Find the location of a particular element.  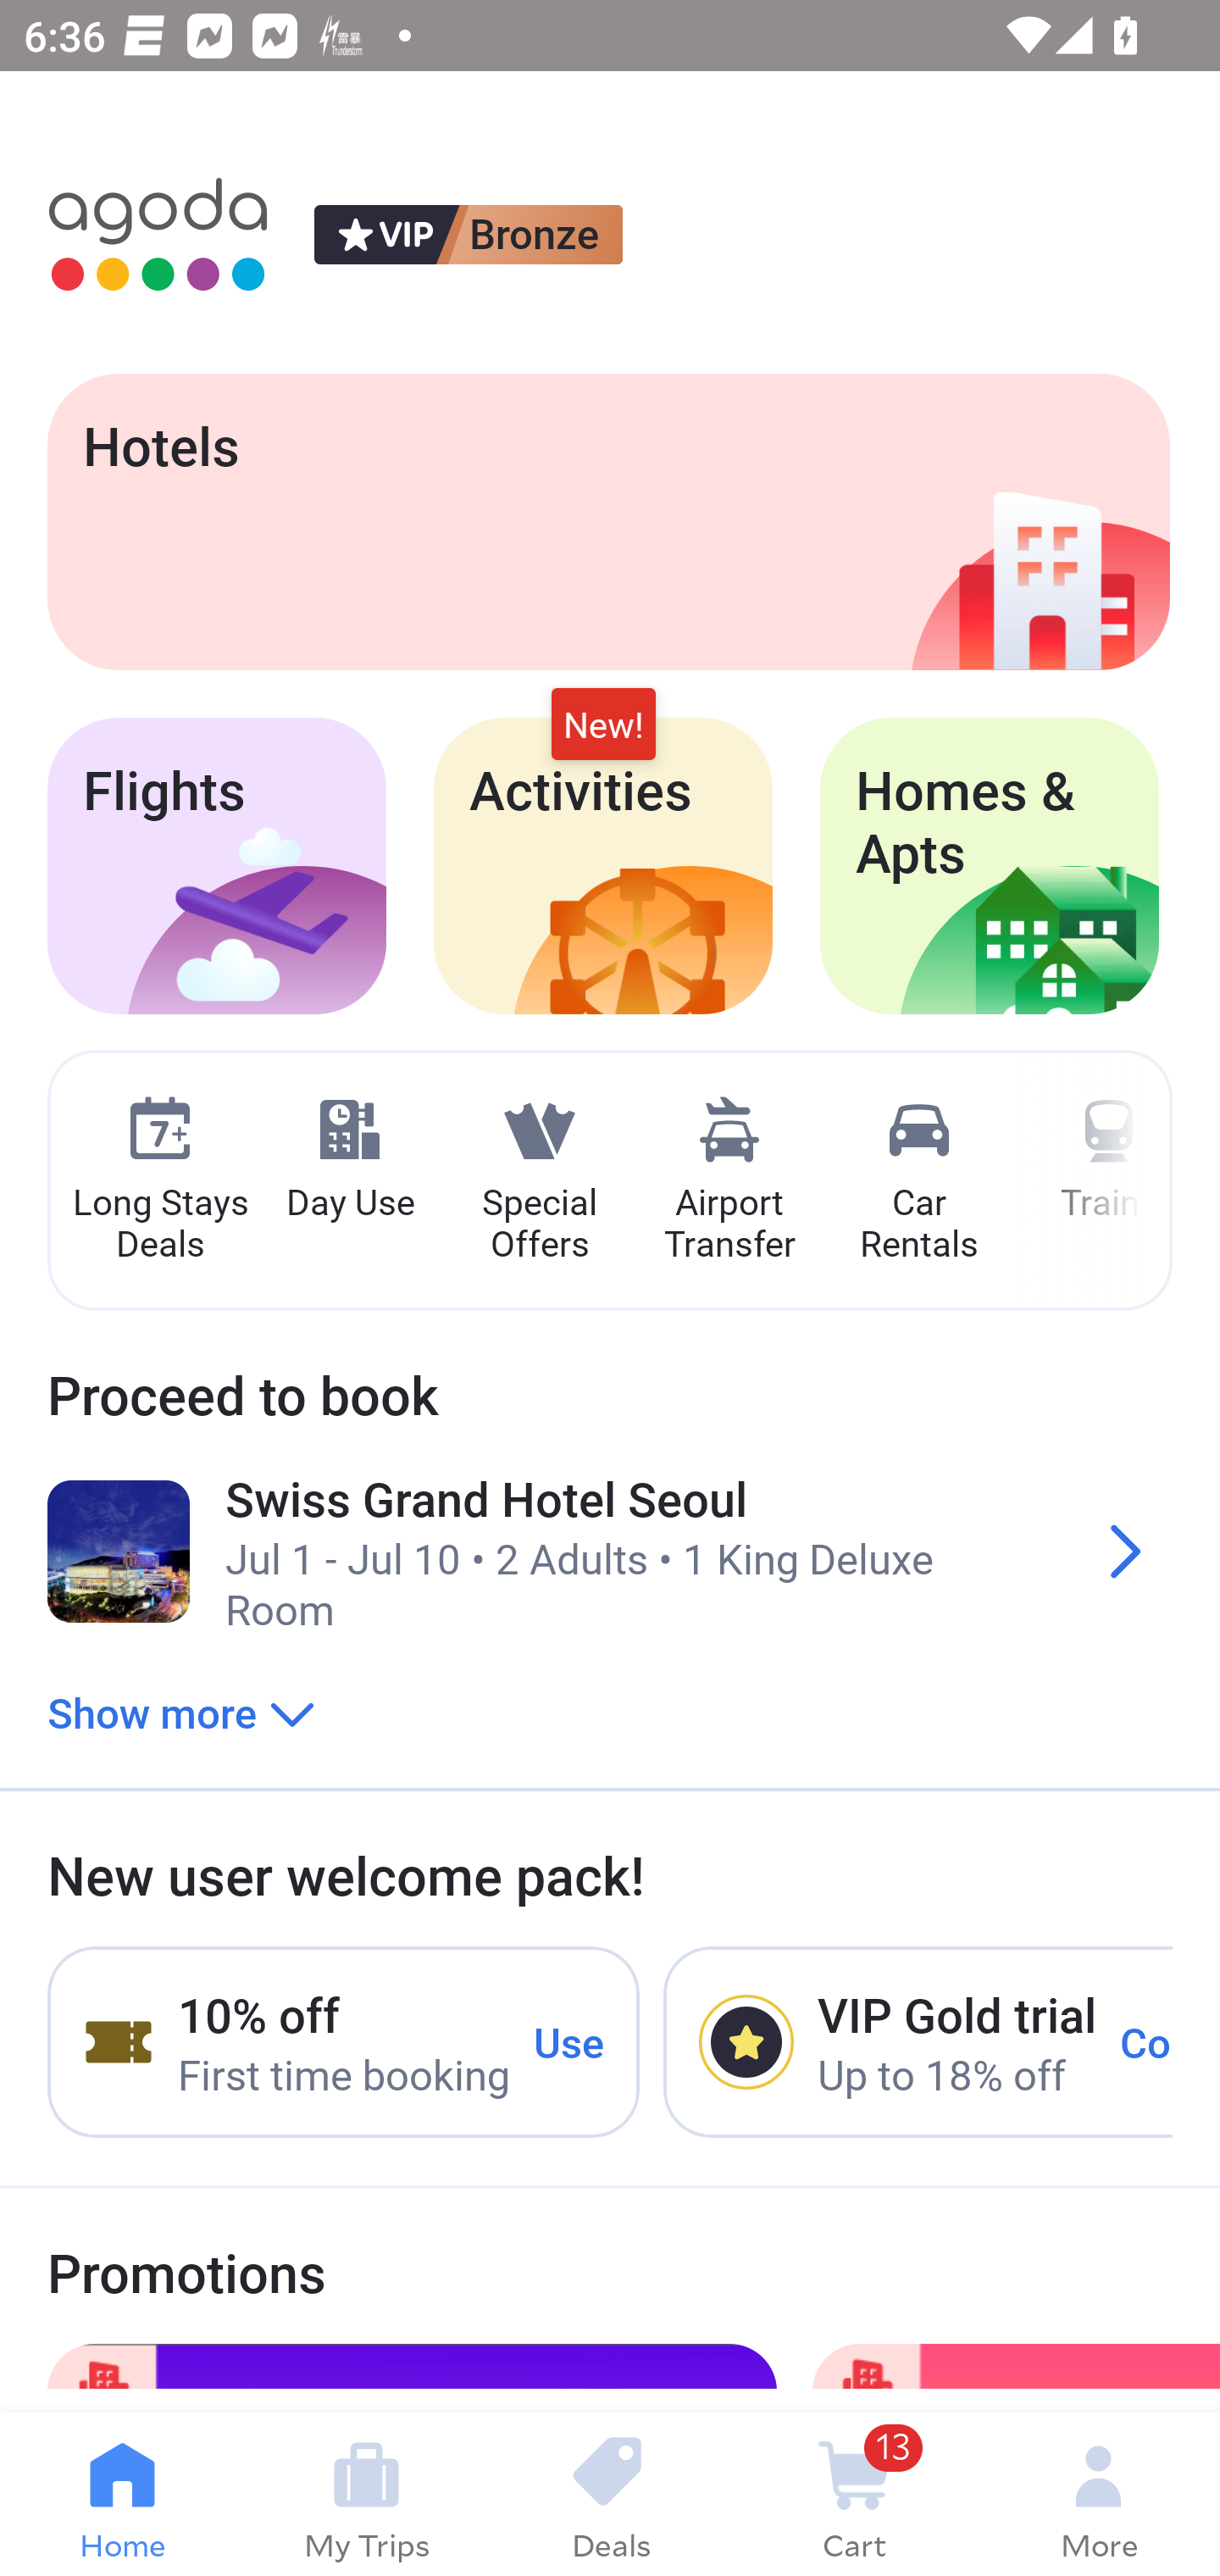

Activities is located at coordinates (603, 866).